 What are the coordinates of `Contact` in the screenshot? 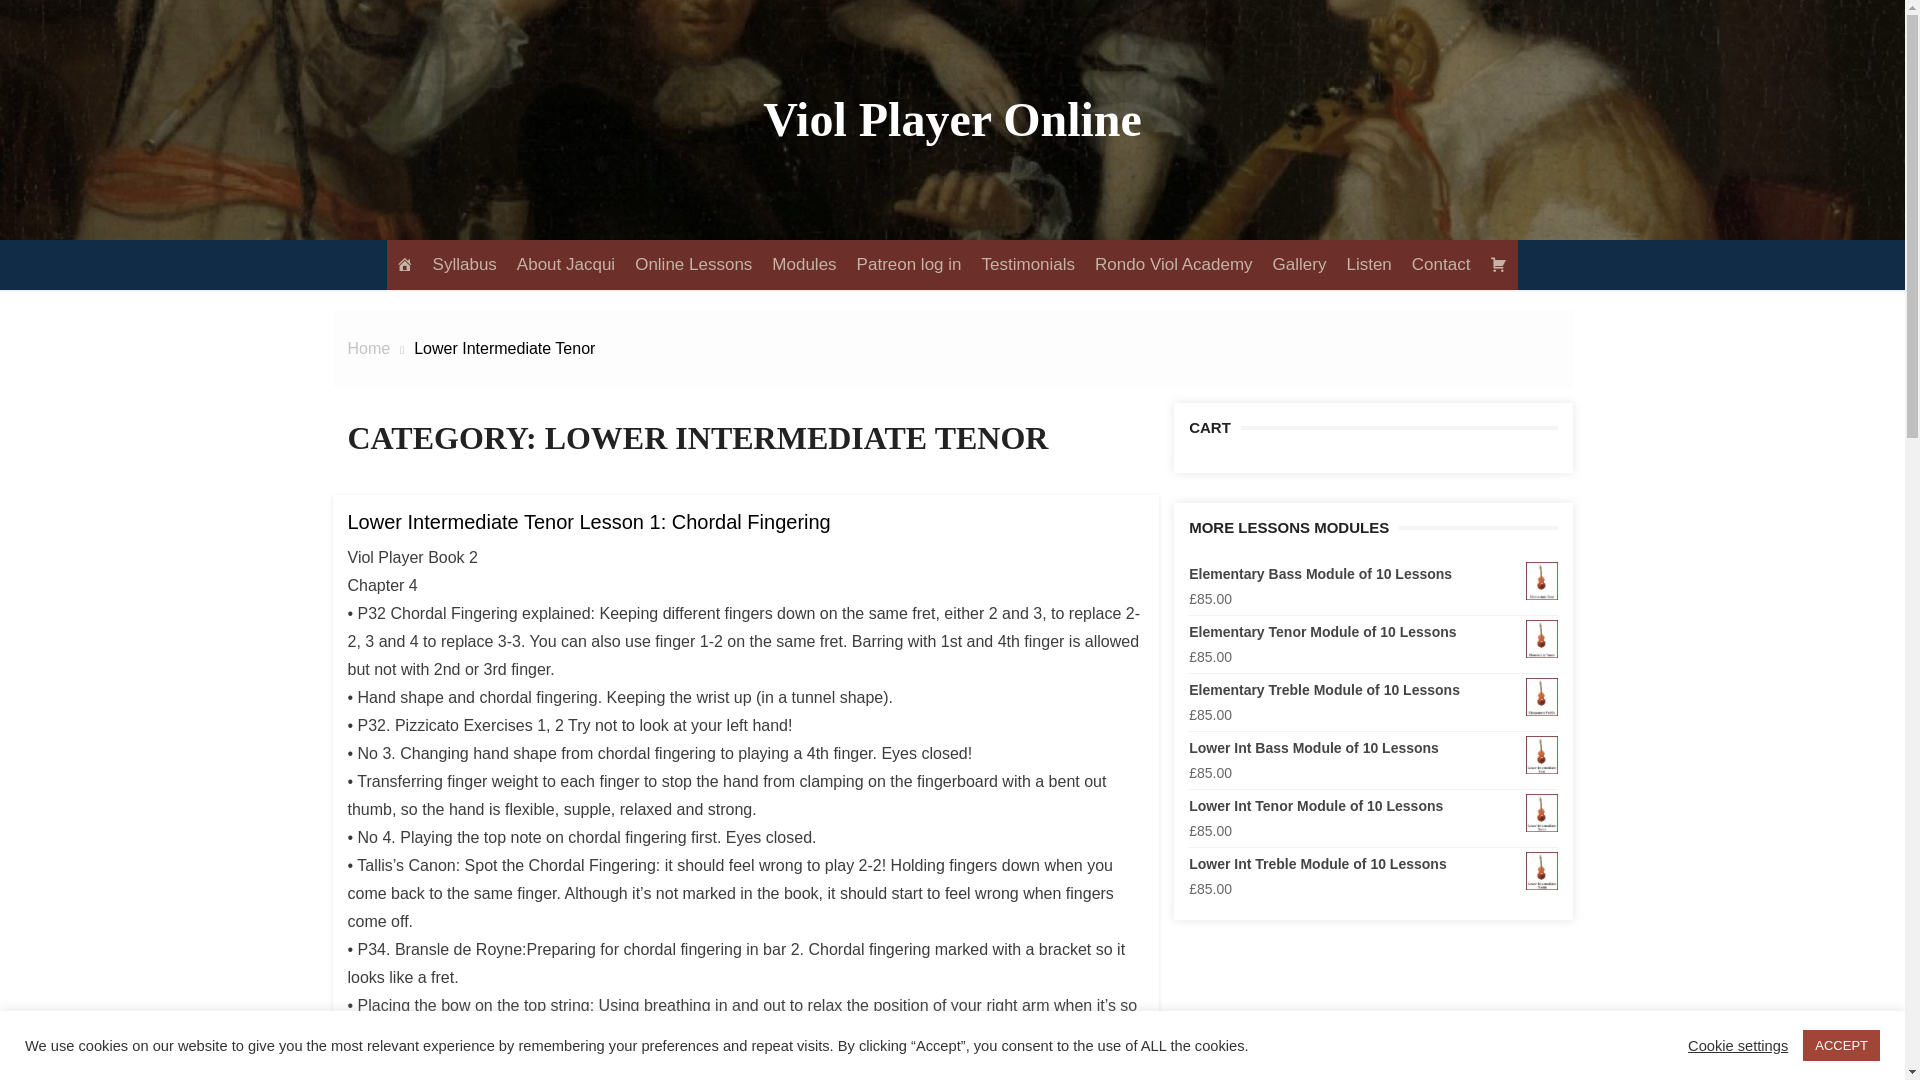 It's located at (1442, 264).